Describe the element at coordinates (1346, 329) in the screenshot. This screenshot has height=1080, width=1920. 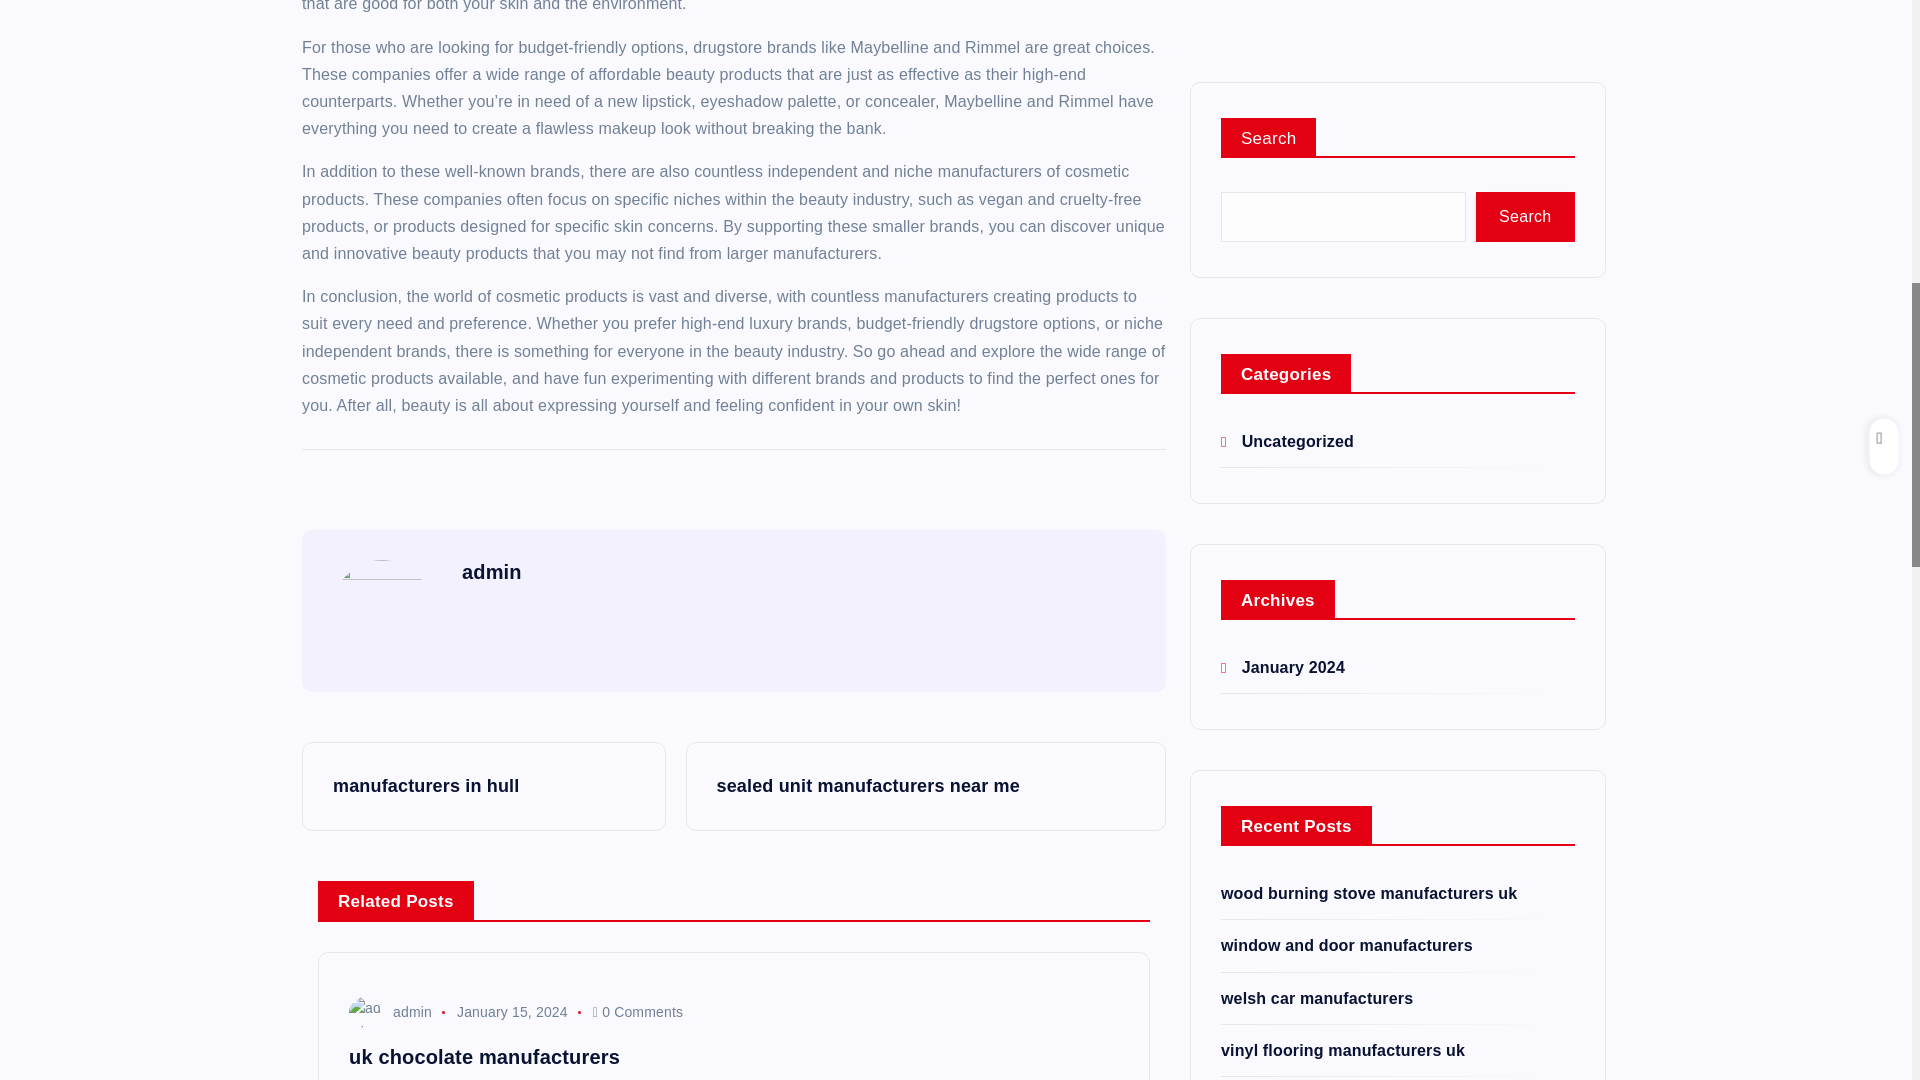
I see `window and door manufacturers` at that location.